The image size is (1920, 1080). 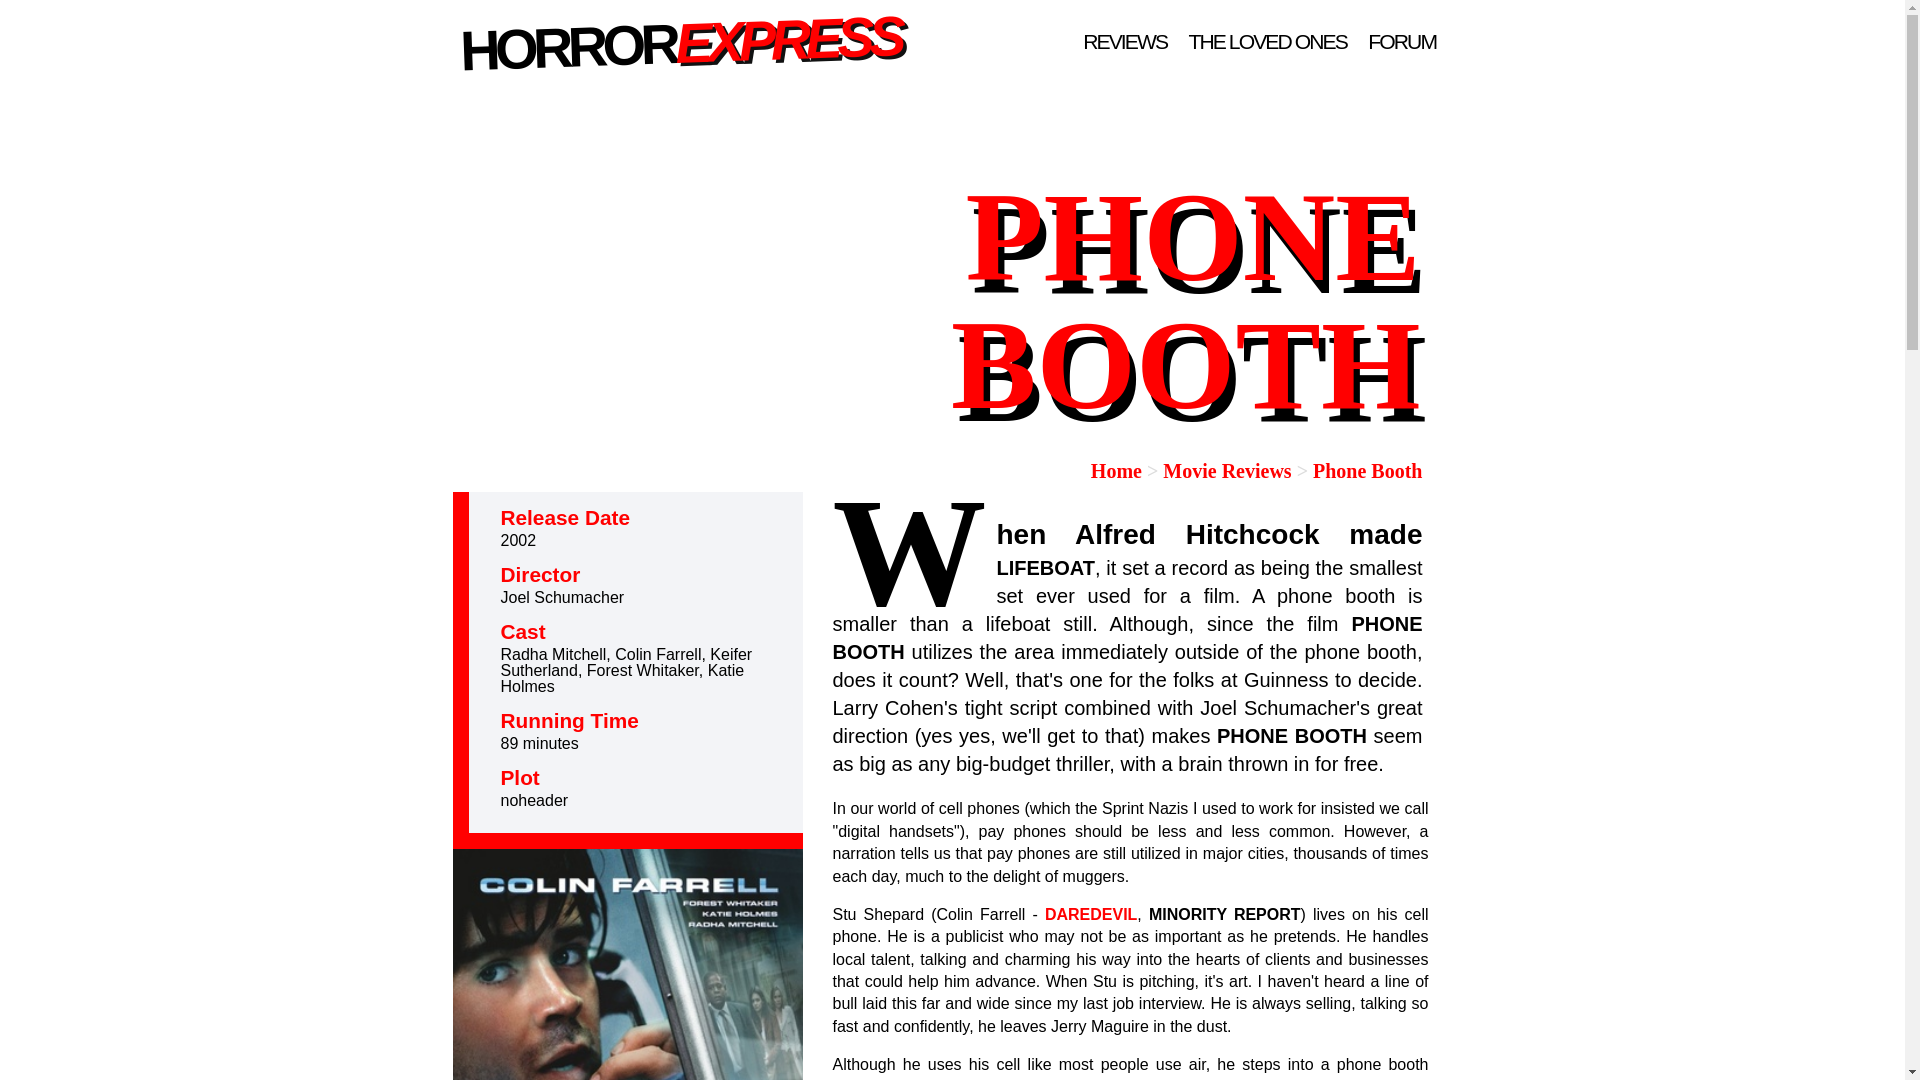 I want to click on HORROREXPRESS, so click(x=676, y=34).